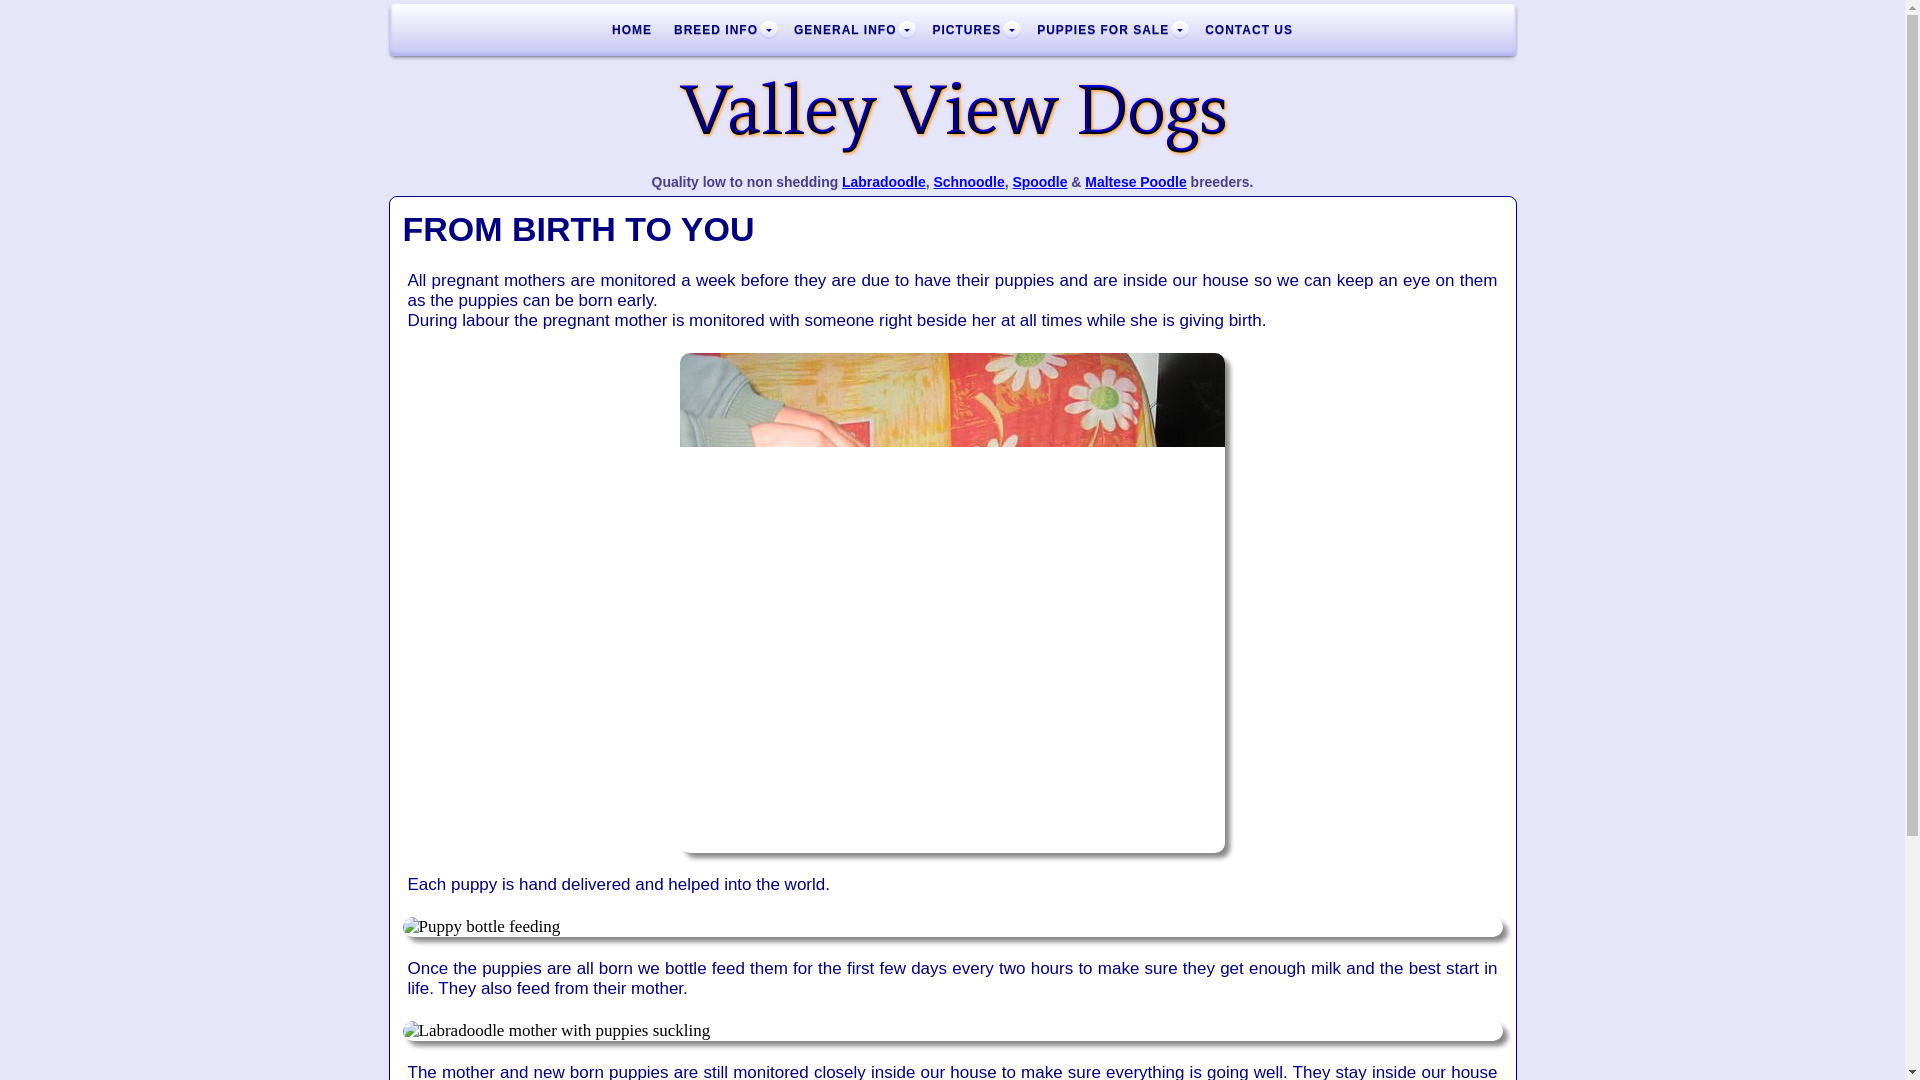 The width and height of the screenshot is (1920, 1080). Describe the element at coordinates (884, 182) in the screenshot. I see `Labradoodle` at that location.